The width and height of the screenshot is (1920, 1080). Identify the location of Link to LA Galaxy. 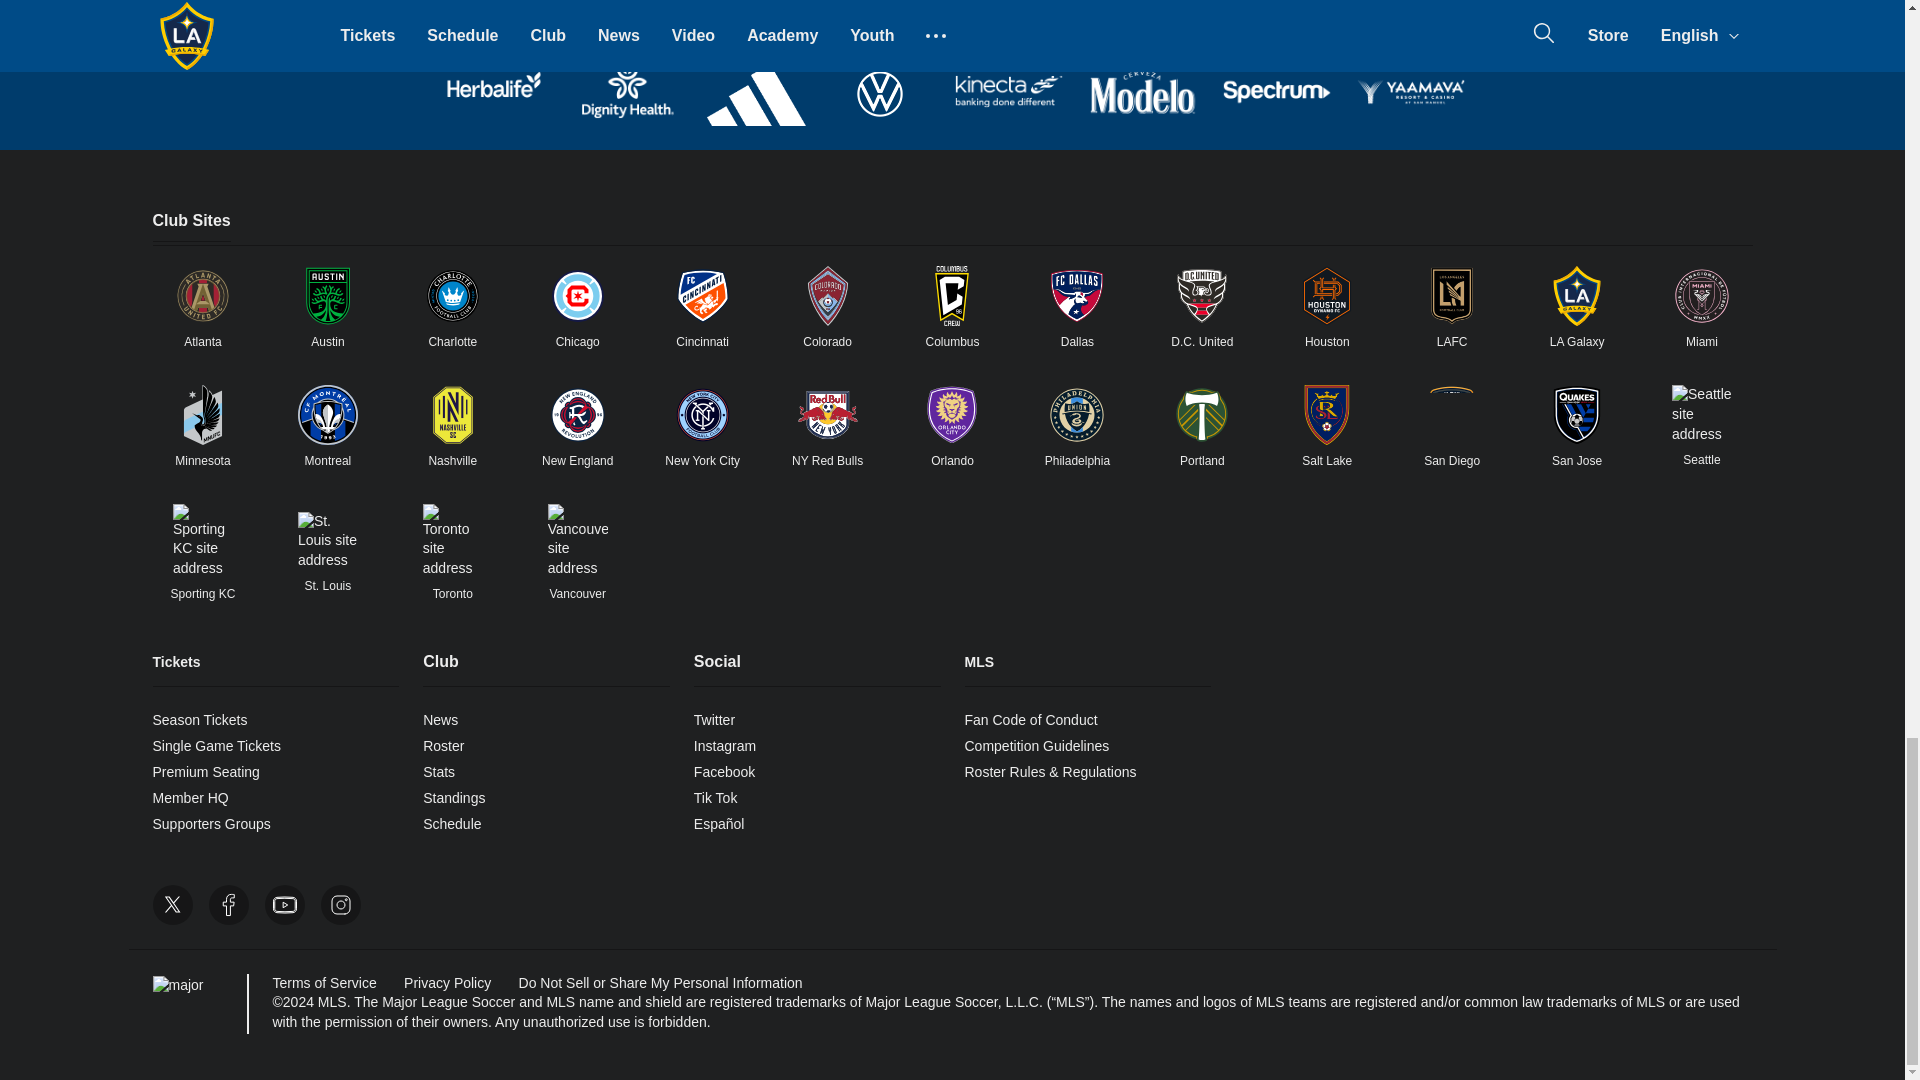
(1577, 296).